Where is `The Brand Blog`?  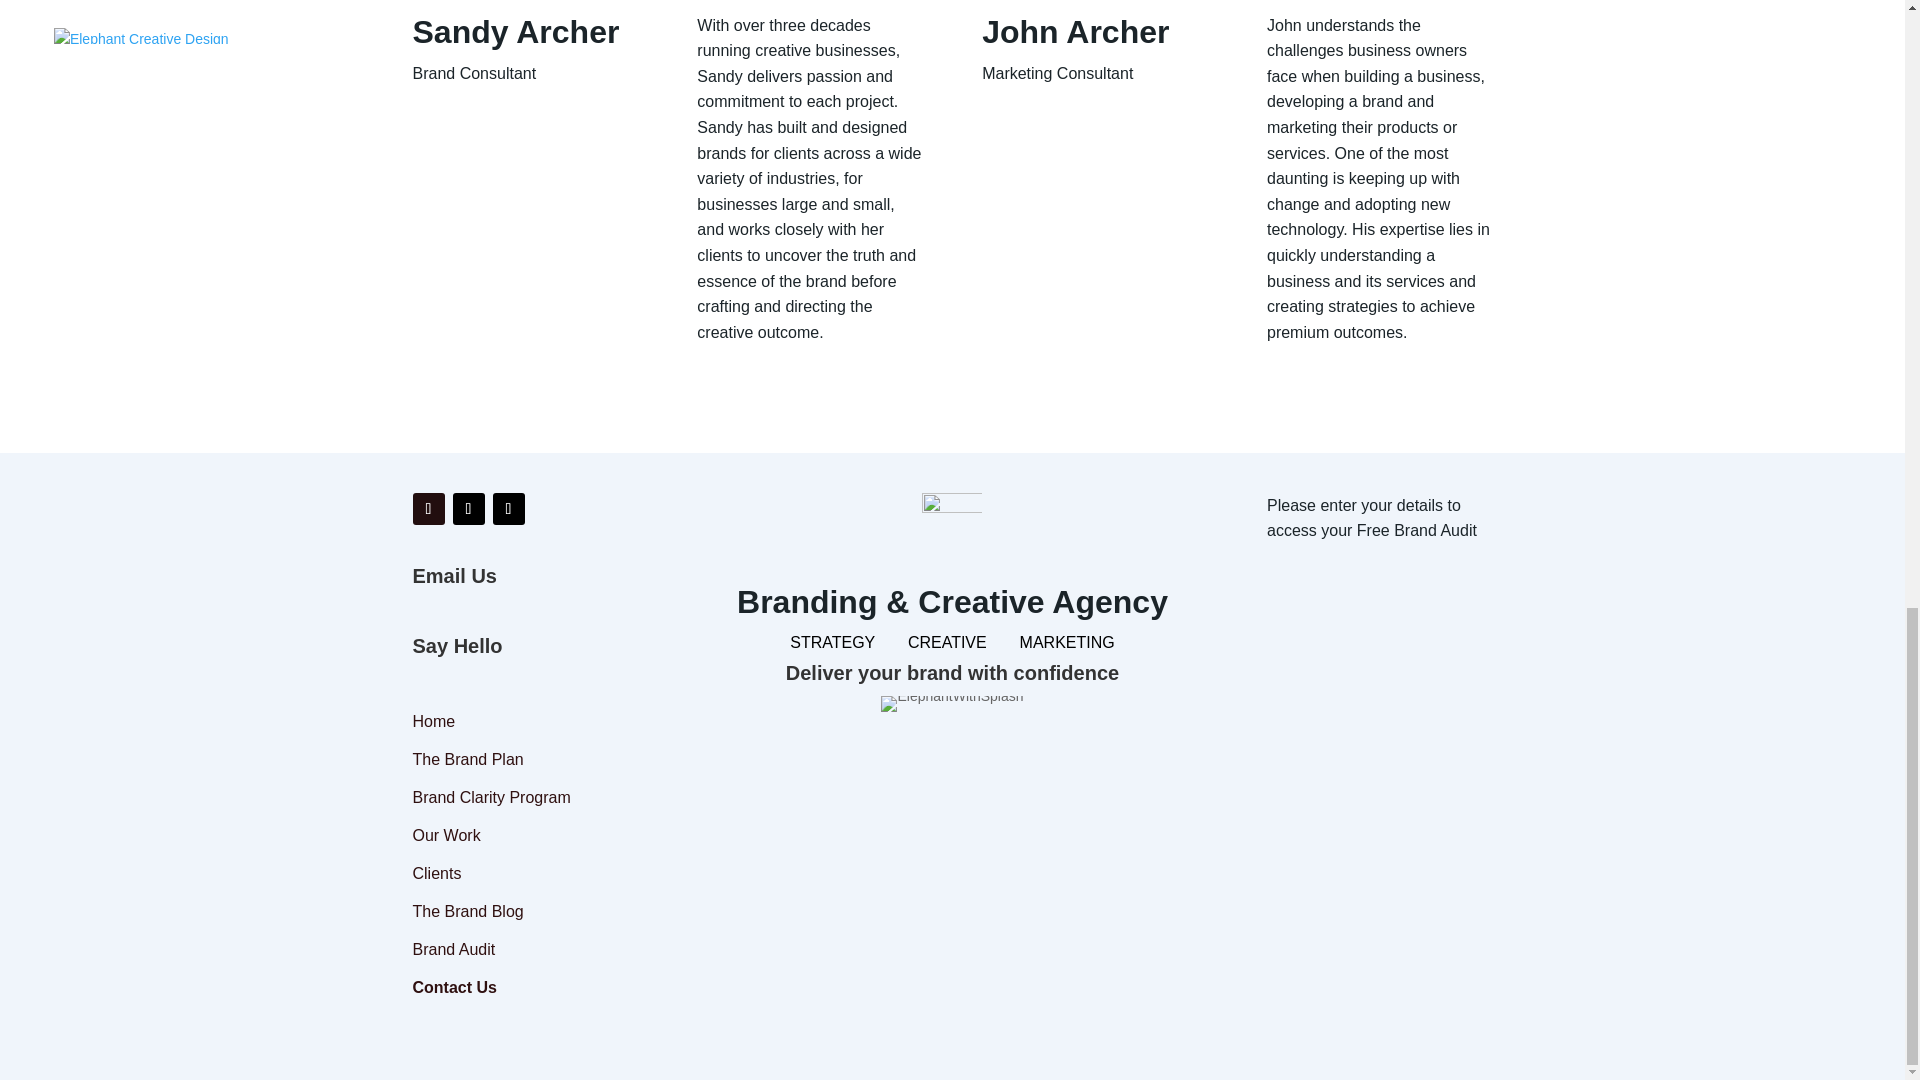 The Brand Blog is located at coordinates (524, 912).